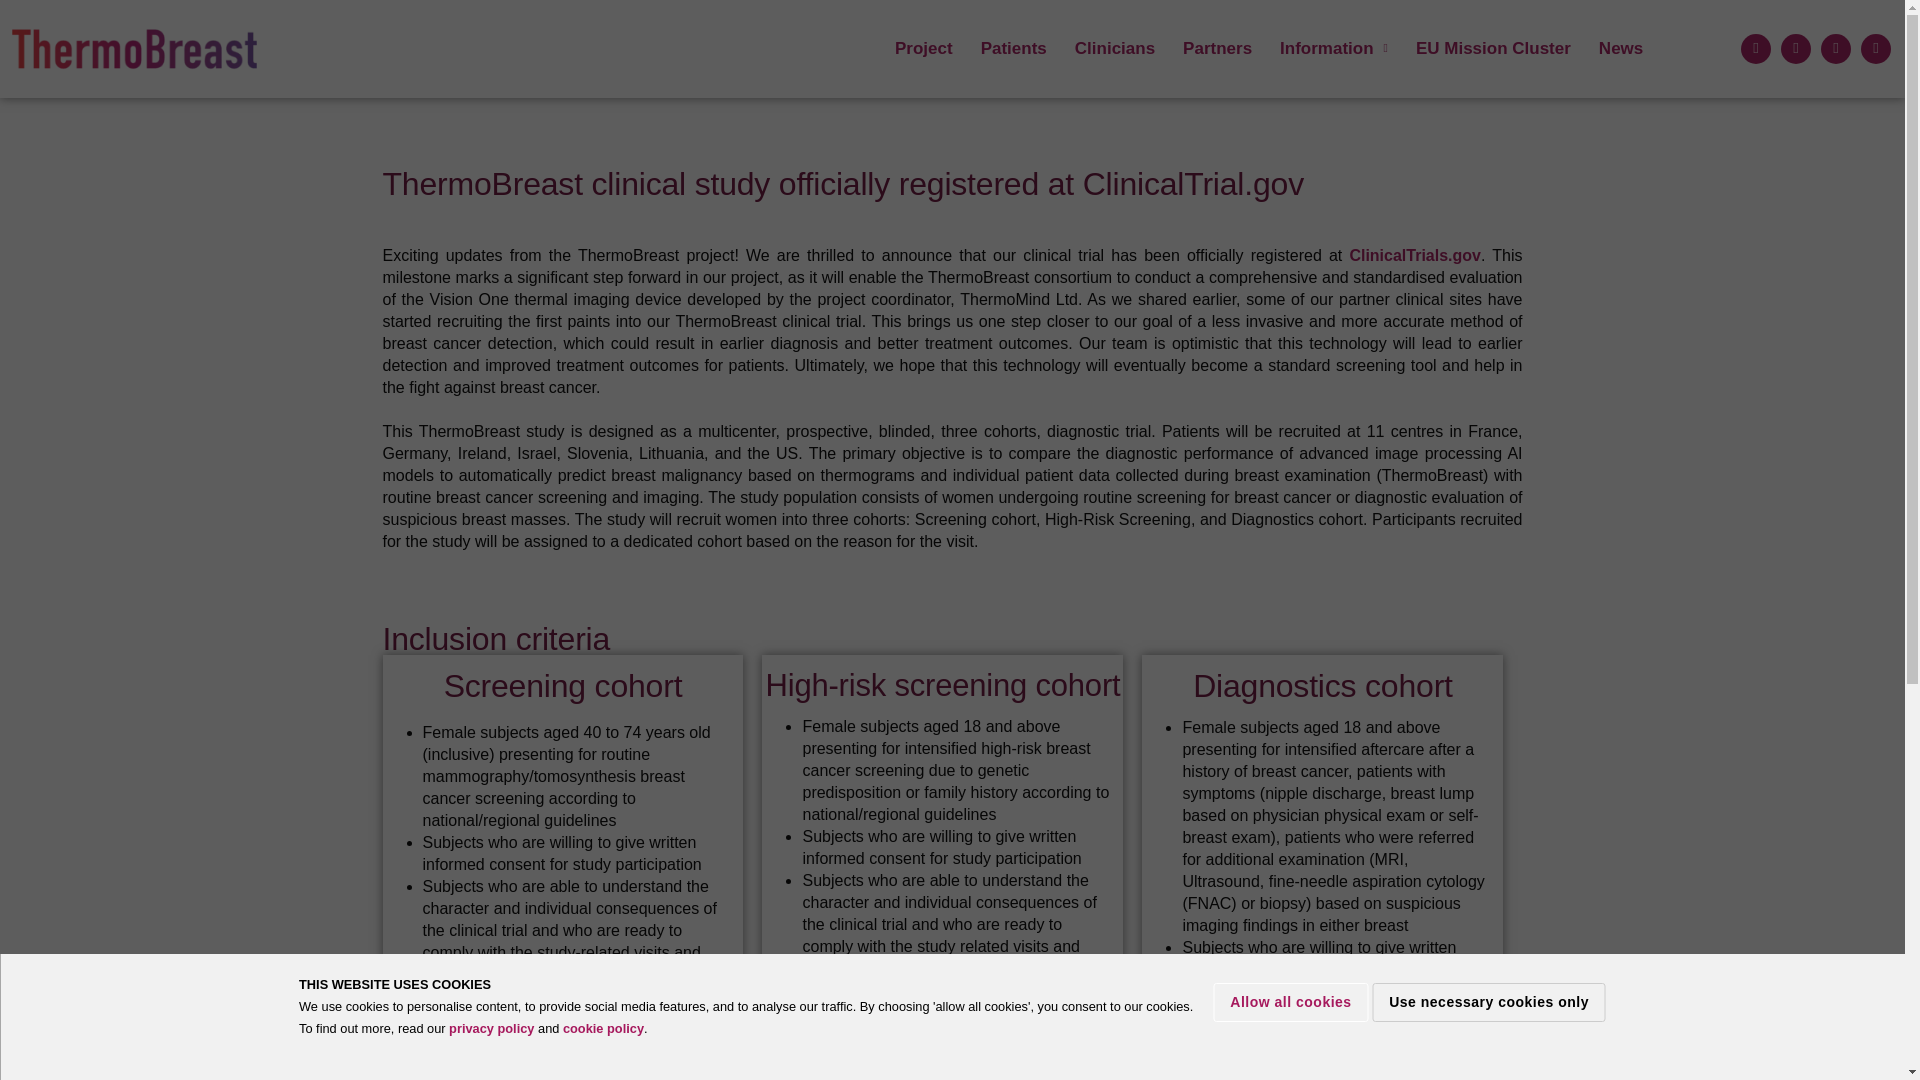 This screenshot has width=1920, height=1080. What do you see at coordinates (1290, 1000) in the screenshot?
I see `Allow all cookies` at bounding box center [1290, 1000].